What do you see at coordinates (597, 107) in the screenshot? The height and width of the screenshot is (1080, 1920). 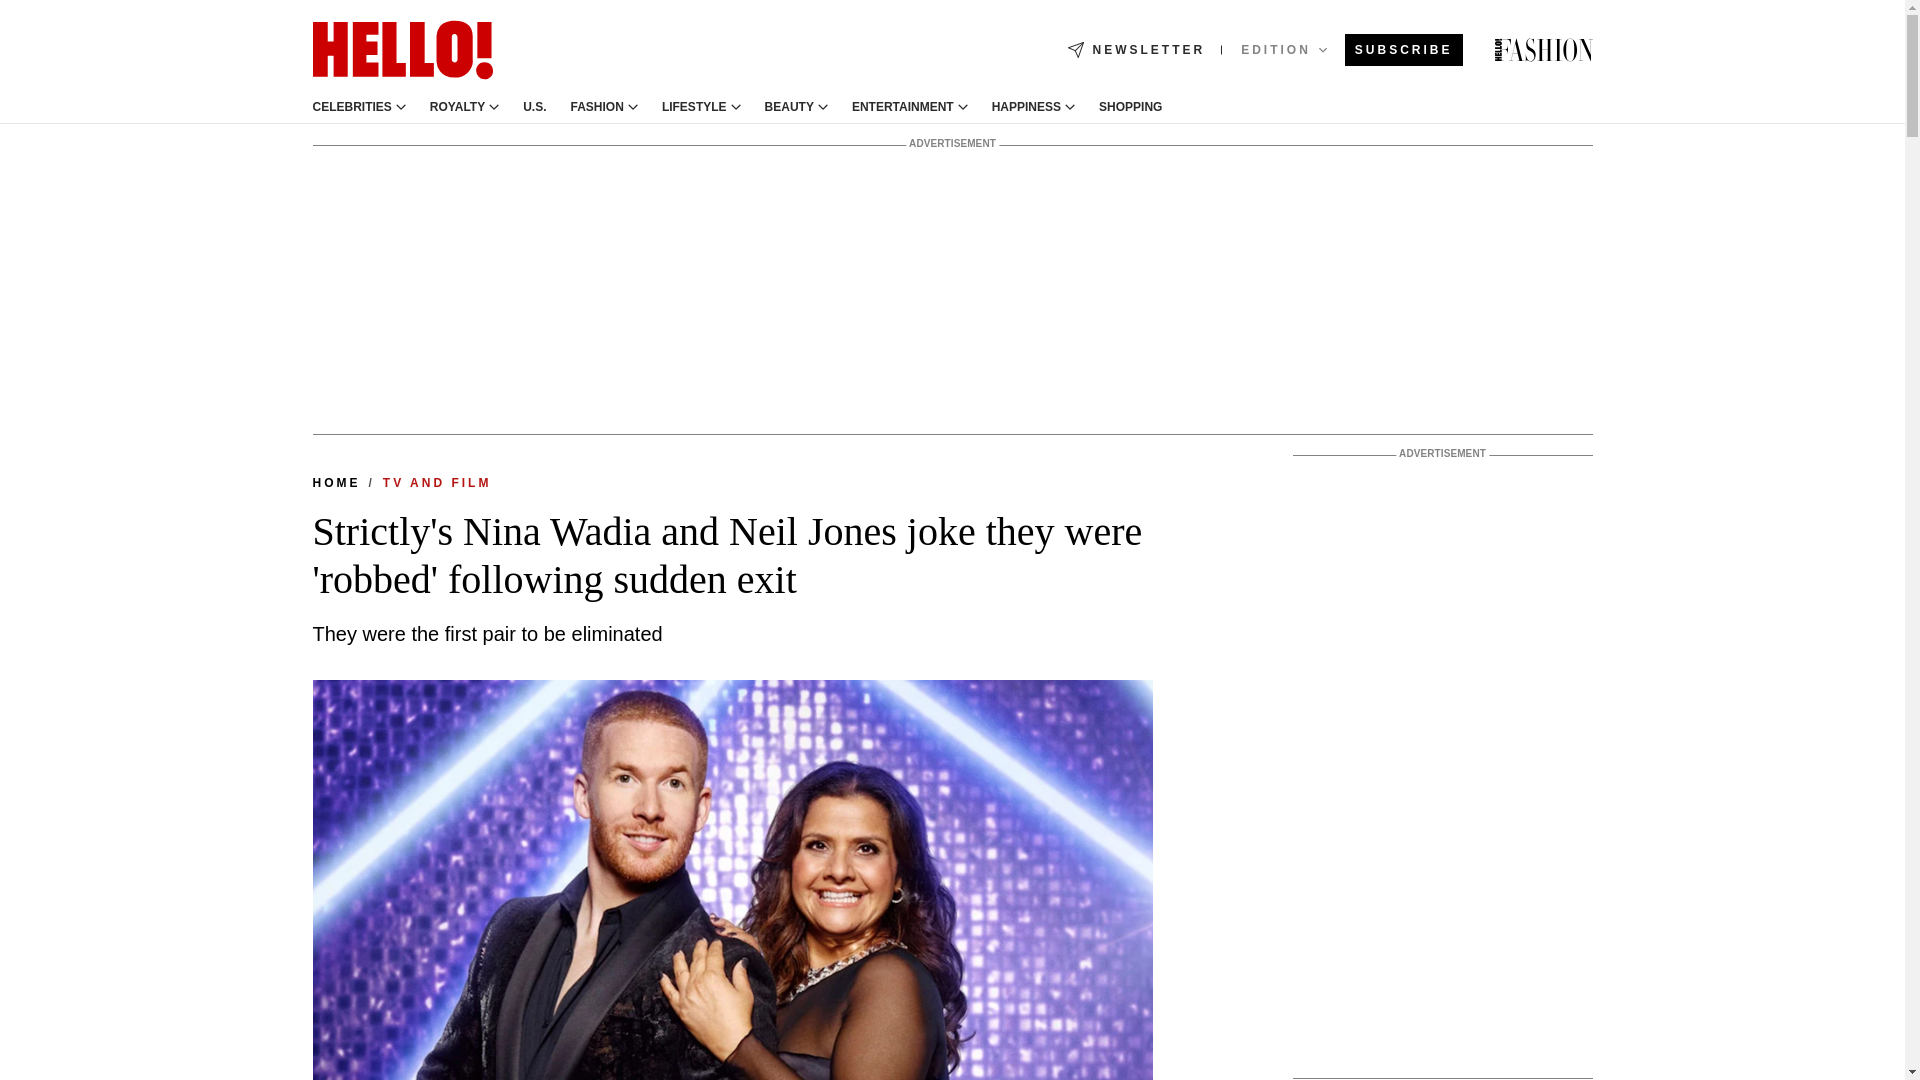 I see `FASHION` at bounding box center [597, 107].